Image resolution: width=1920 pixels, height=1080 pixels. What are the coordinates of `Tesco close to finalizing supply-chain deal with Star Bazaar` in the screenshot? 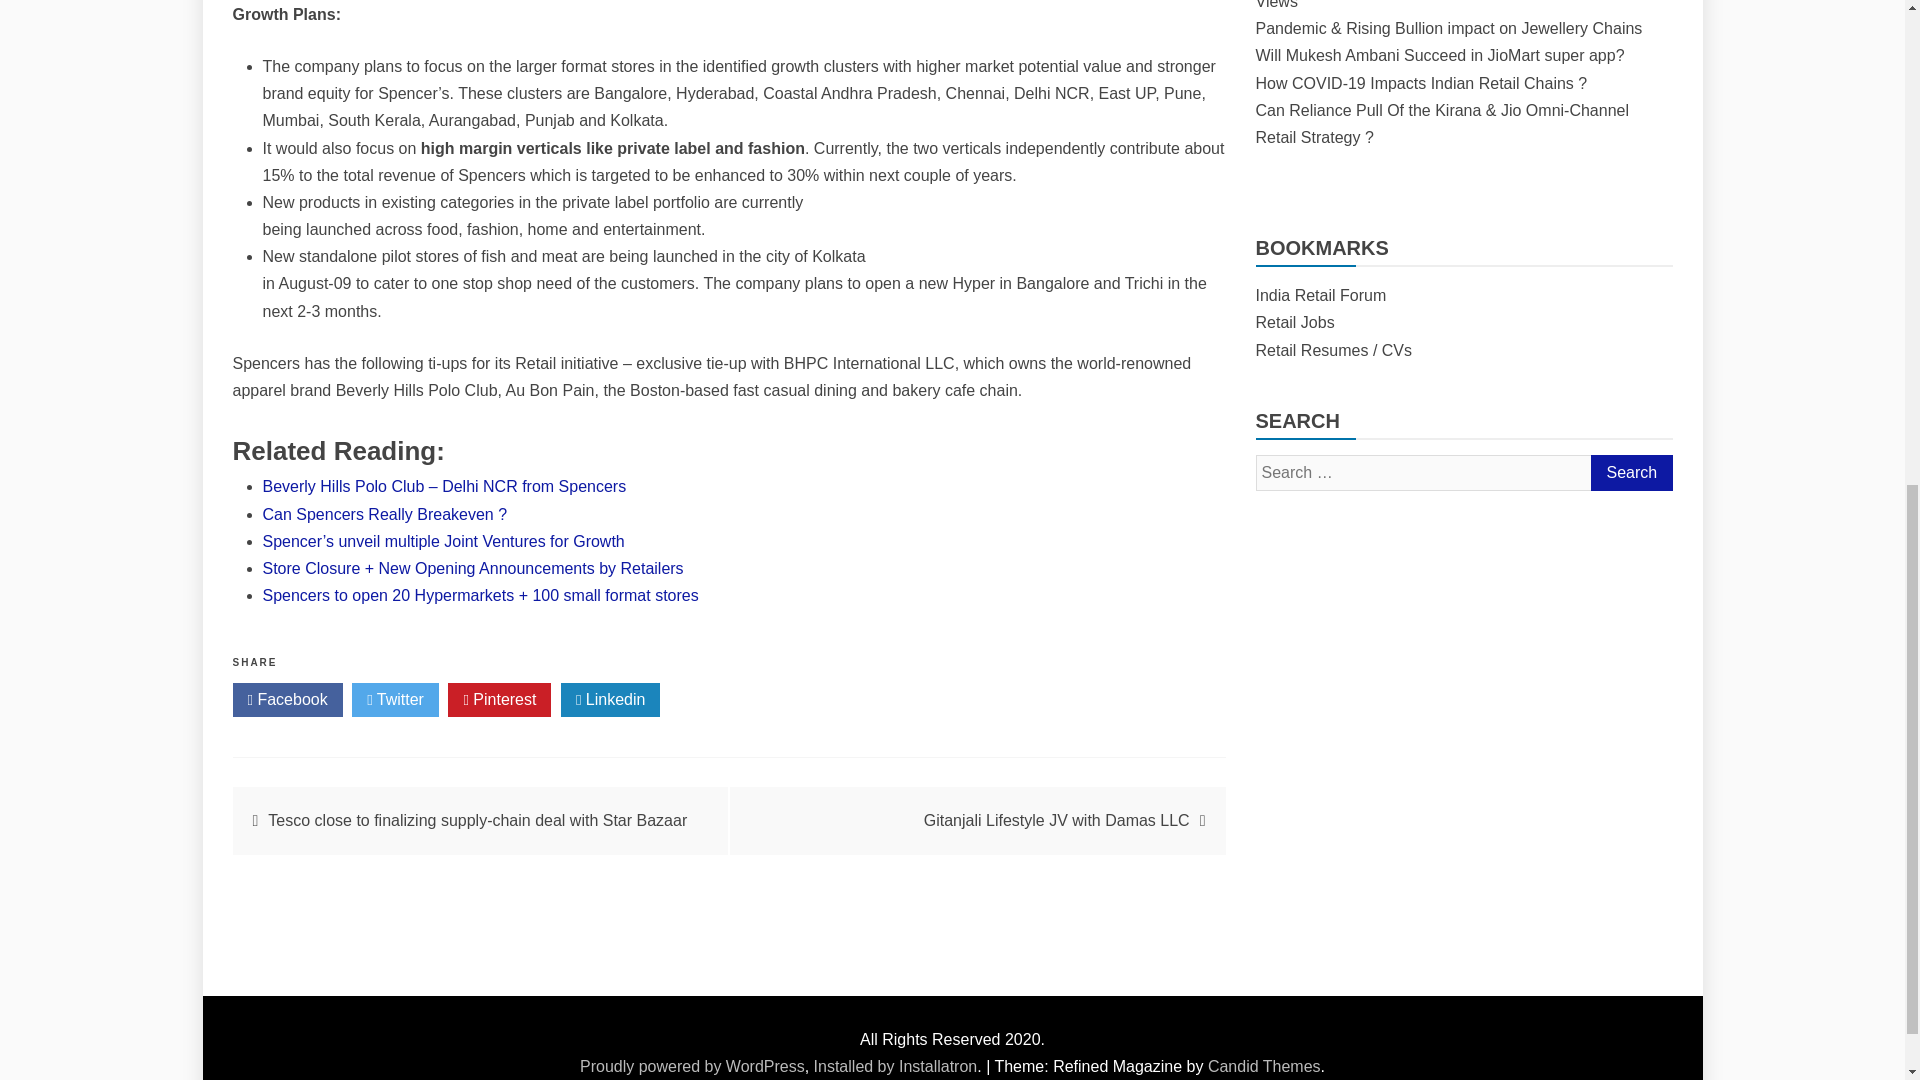 It's located at (478, 820).